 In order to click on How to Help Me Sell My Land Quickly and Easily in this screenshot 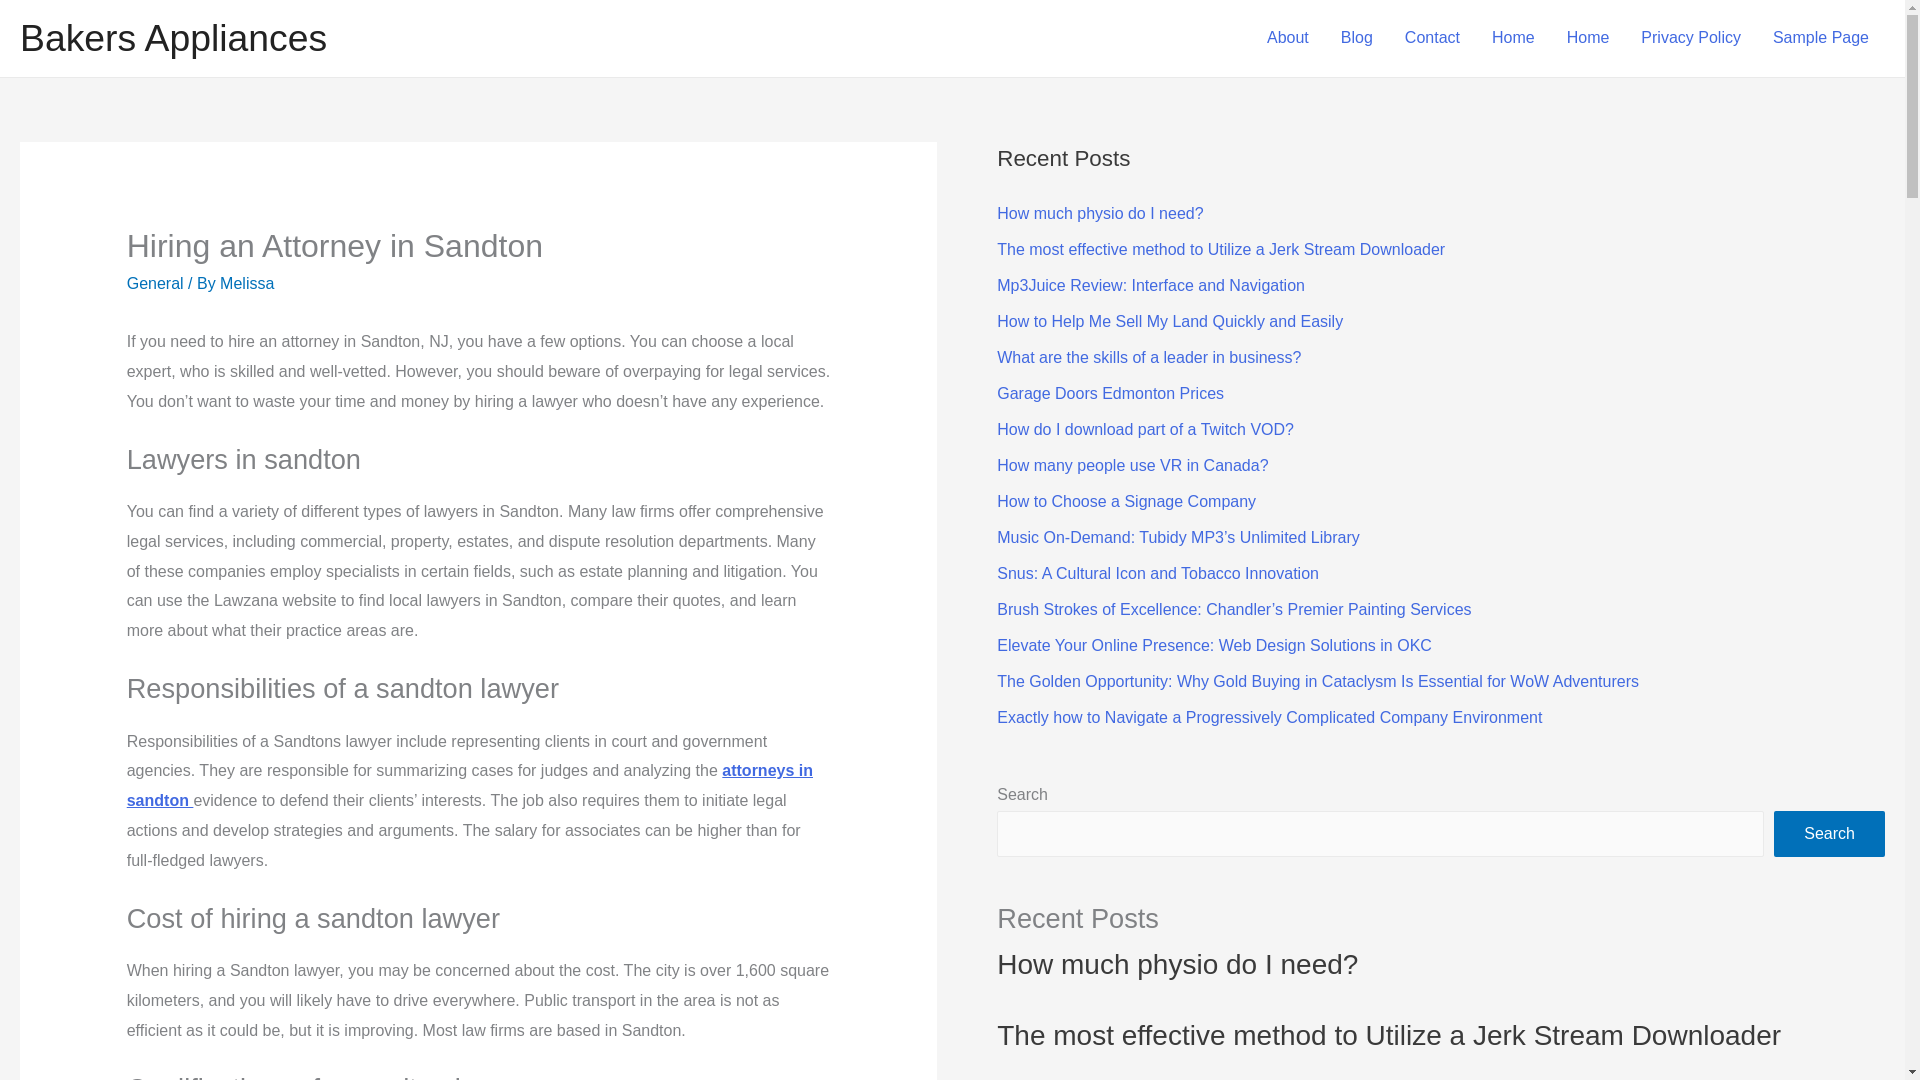, I will do `click(1169, 322)`.